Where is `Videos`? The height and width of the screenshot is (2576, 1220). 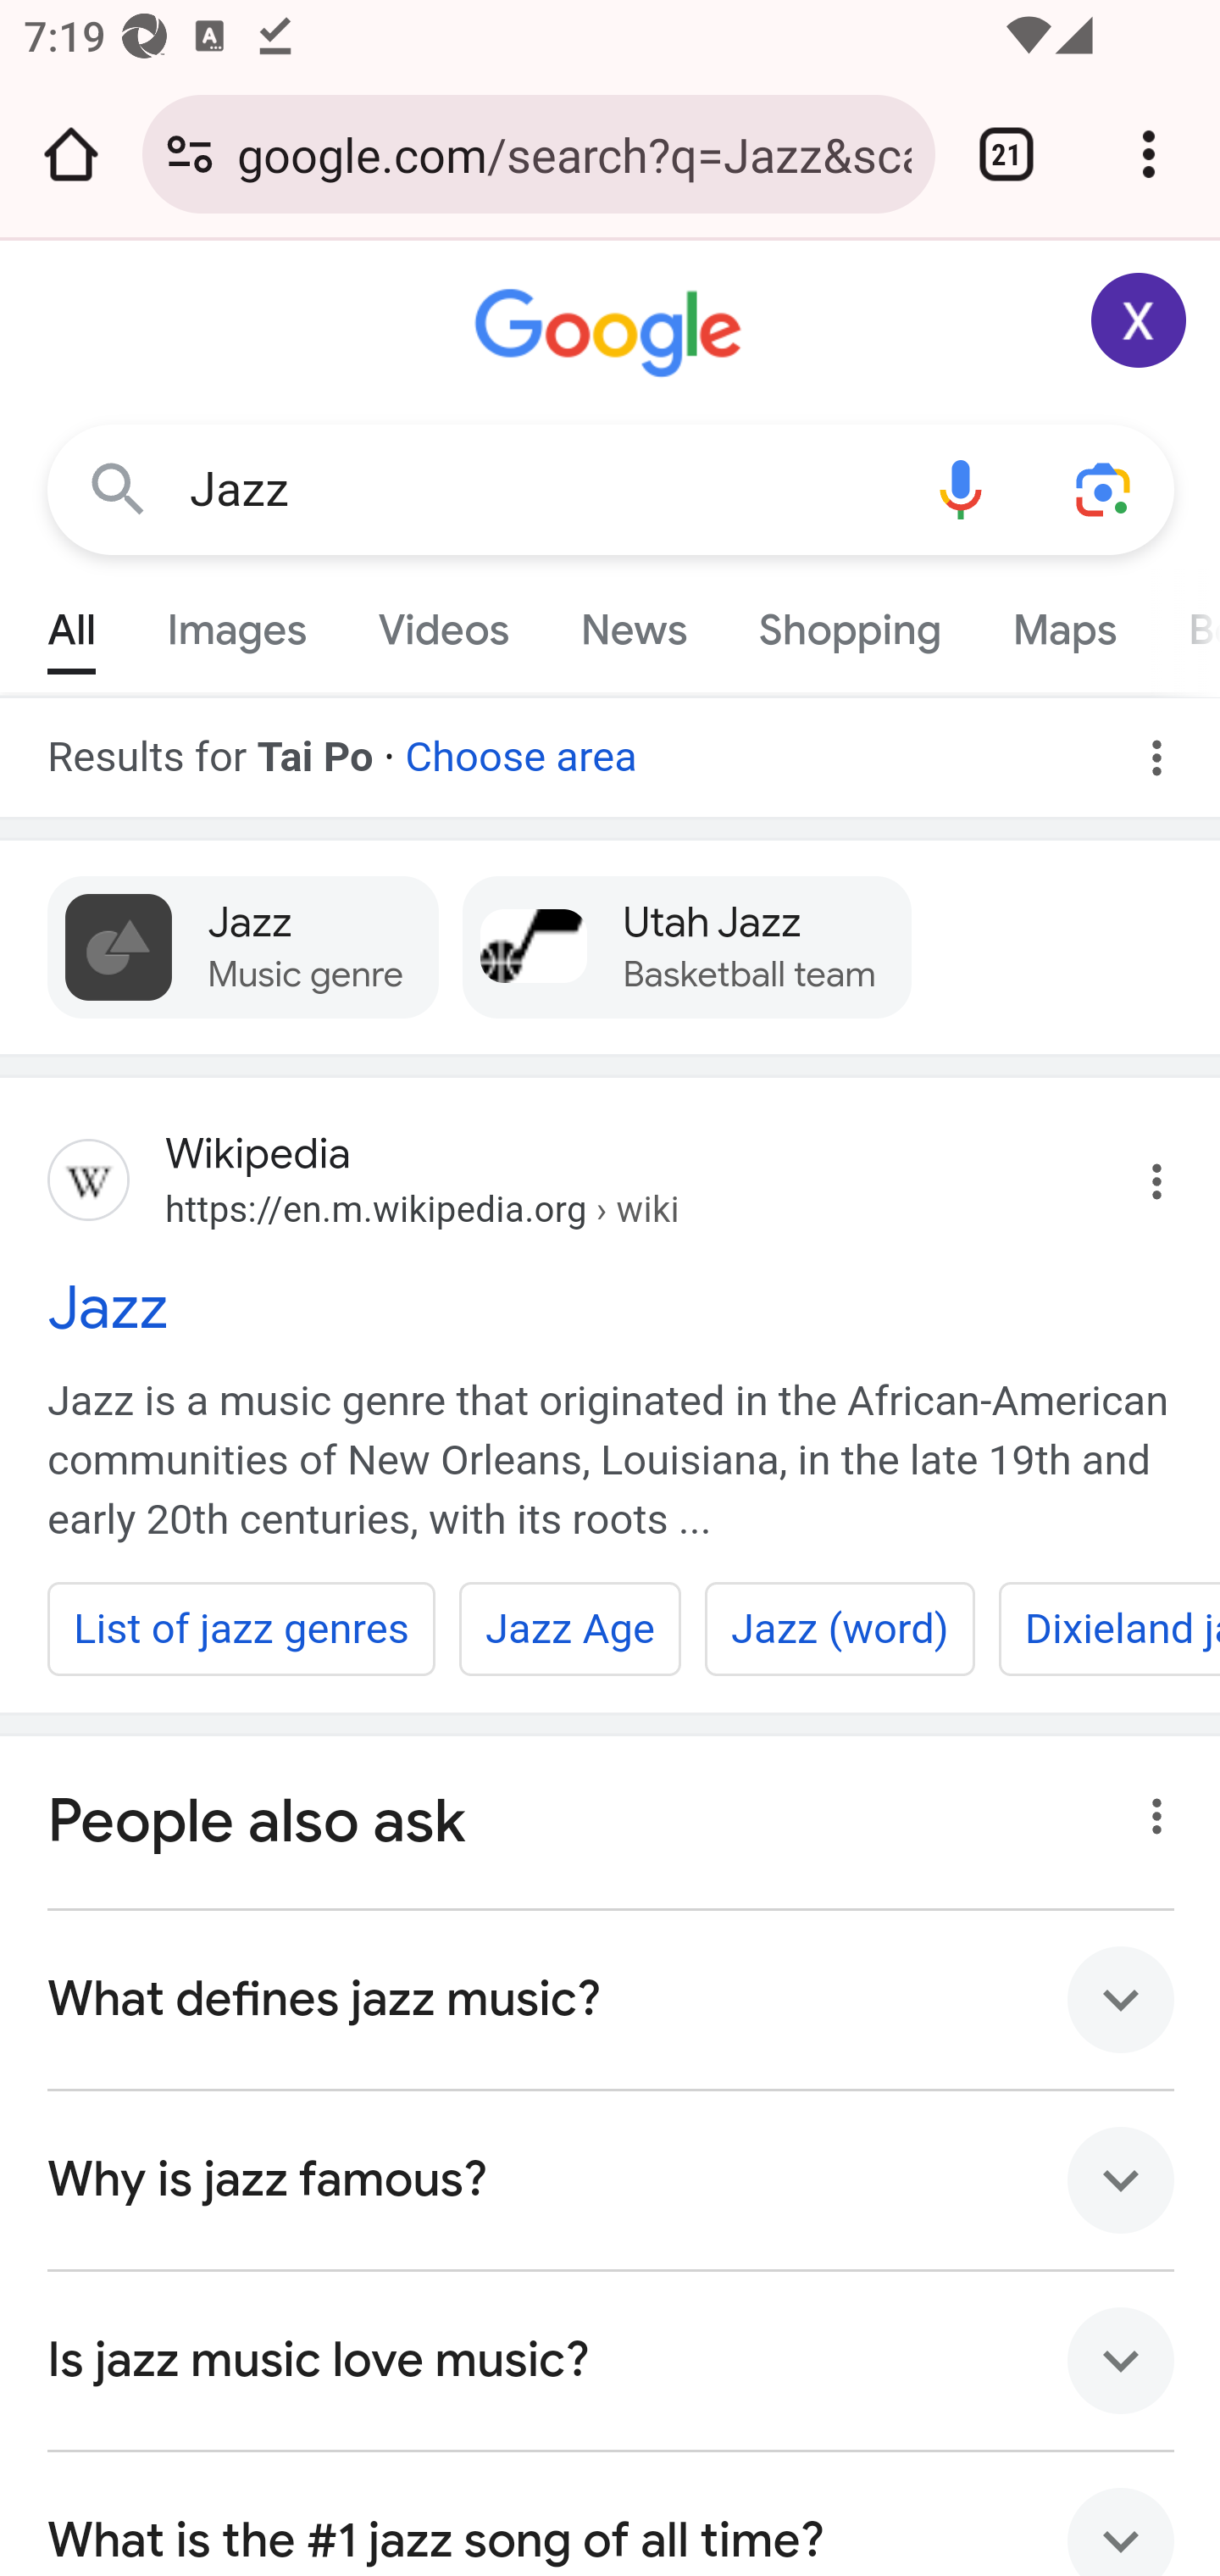 Videos is located at coordinates (444, 622).